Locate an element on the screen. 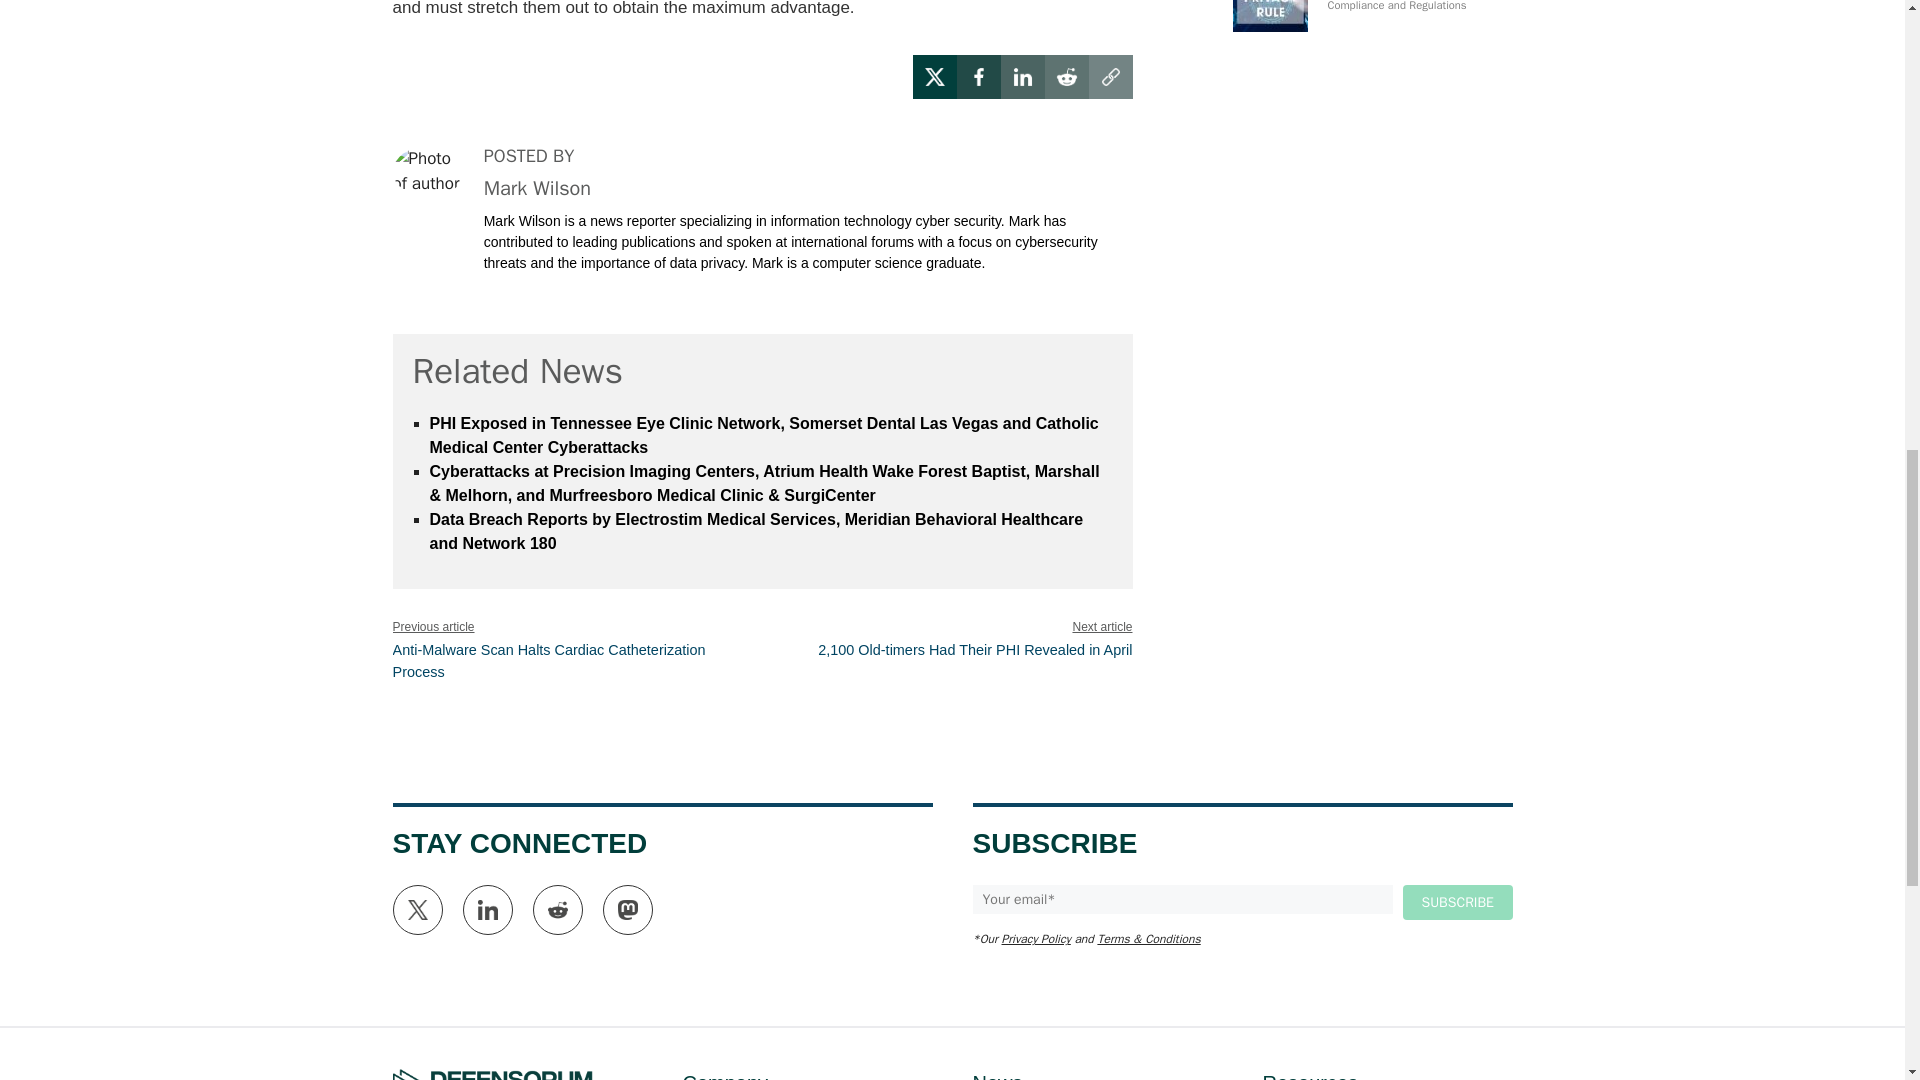 The height and width of the screenshot is (1080, 1920). Mark Wilson is located at coordinates (537, 188).